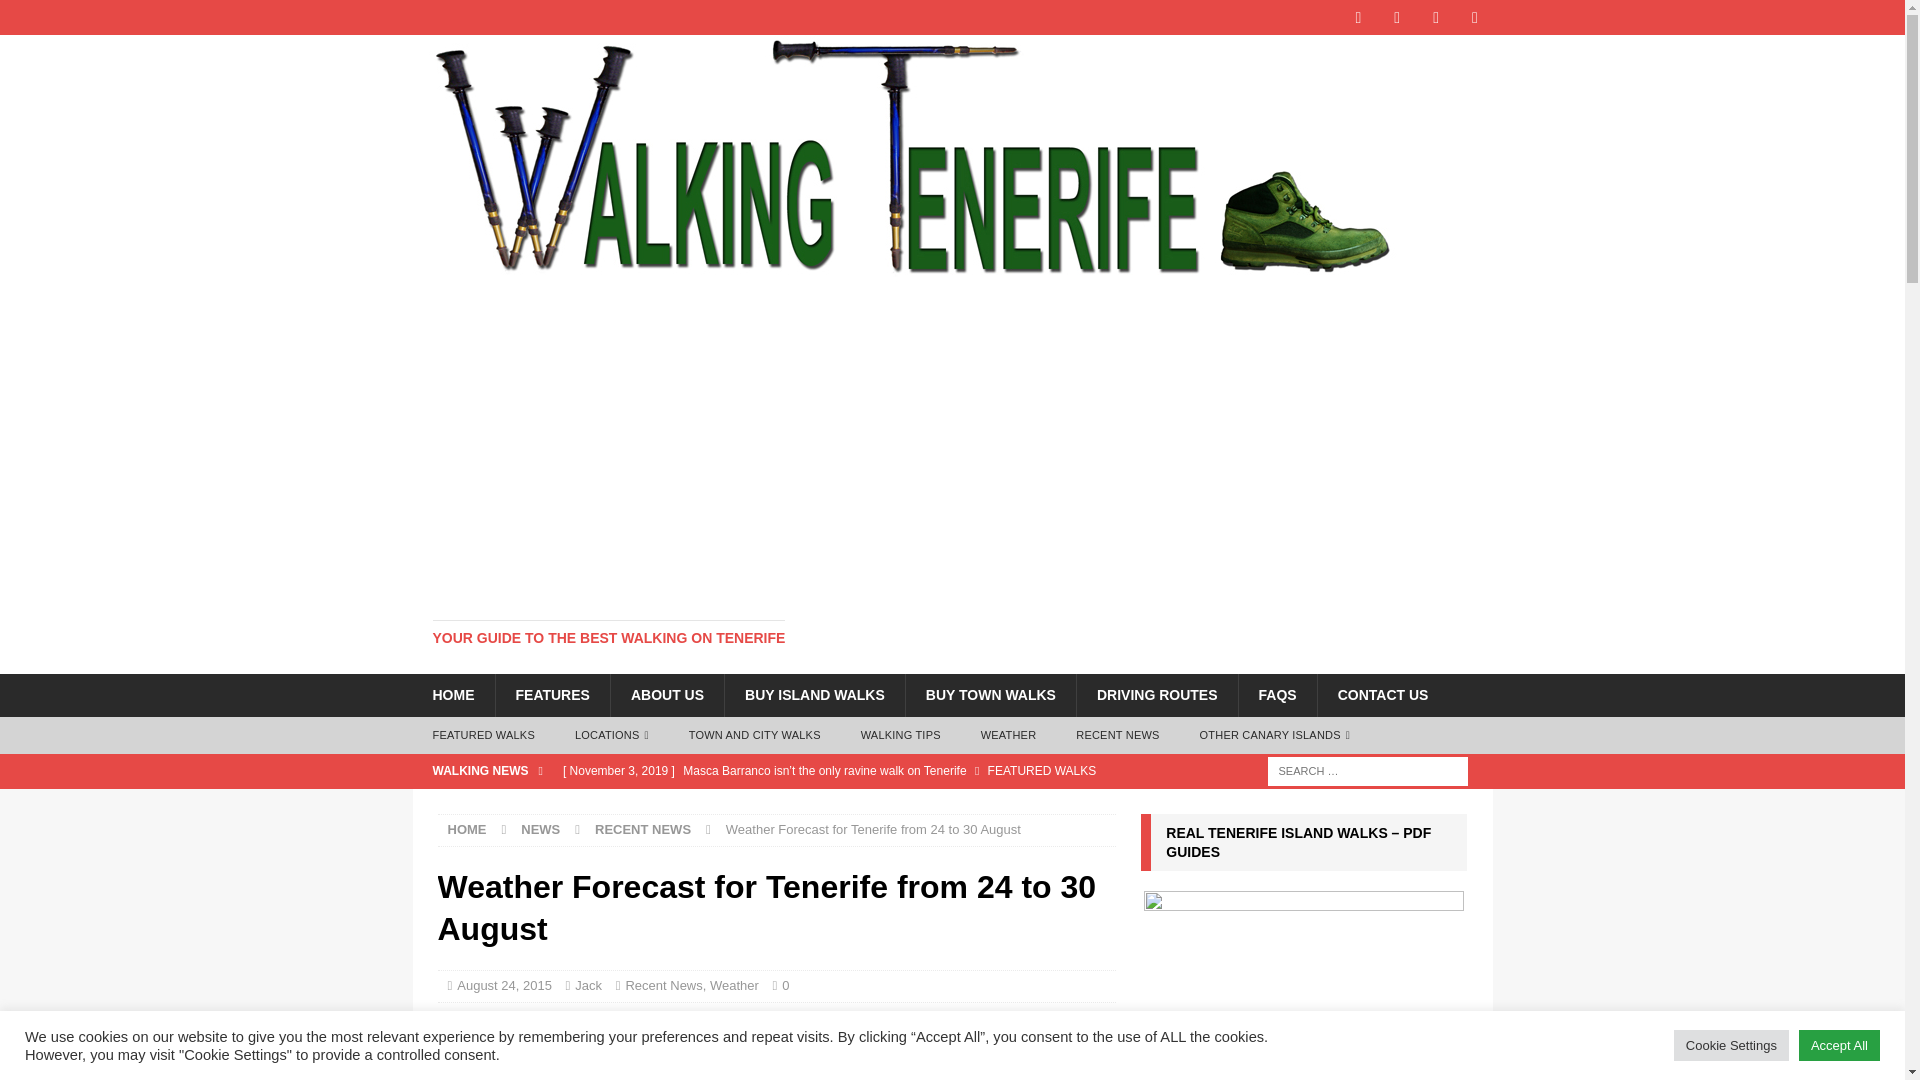 The height and width of the screenshot is (1080, 1920). Describe the element at coordinates (900, 736) in the screenshot. I see `WALKING TIPS` at that location.